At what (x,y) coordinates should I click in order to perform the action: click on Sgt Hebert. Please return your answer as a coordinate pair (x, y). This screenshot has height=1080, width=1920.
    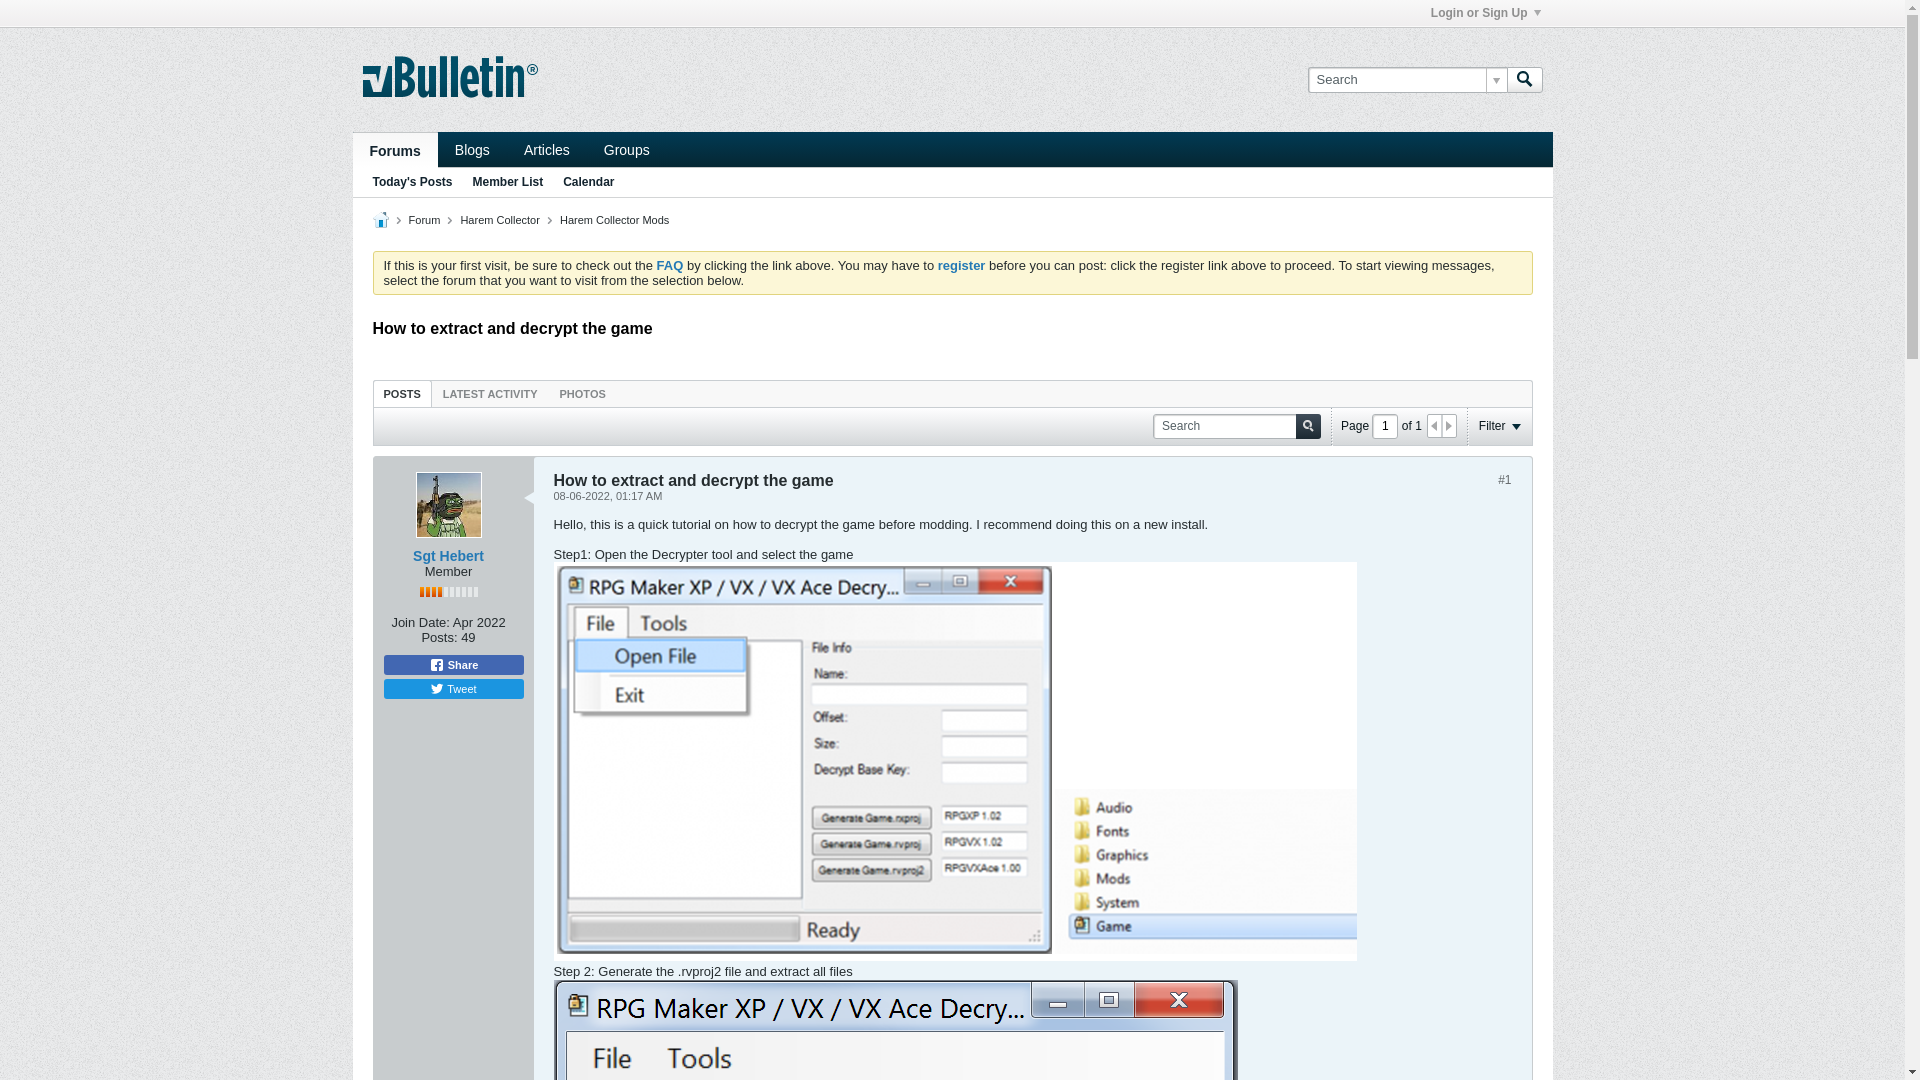
    Looking at the image, I should click on (448, 556).